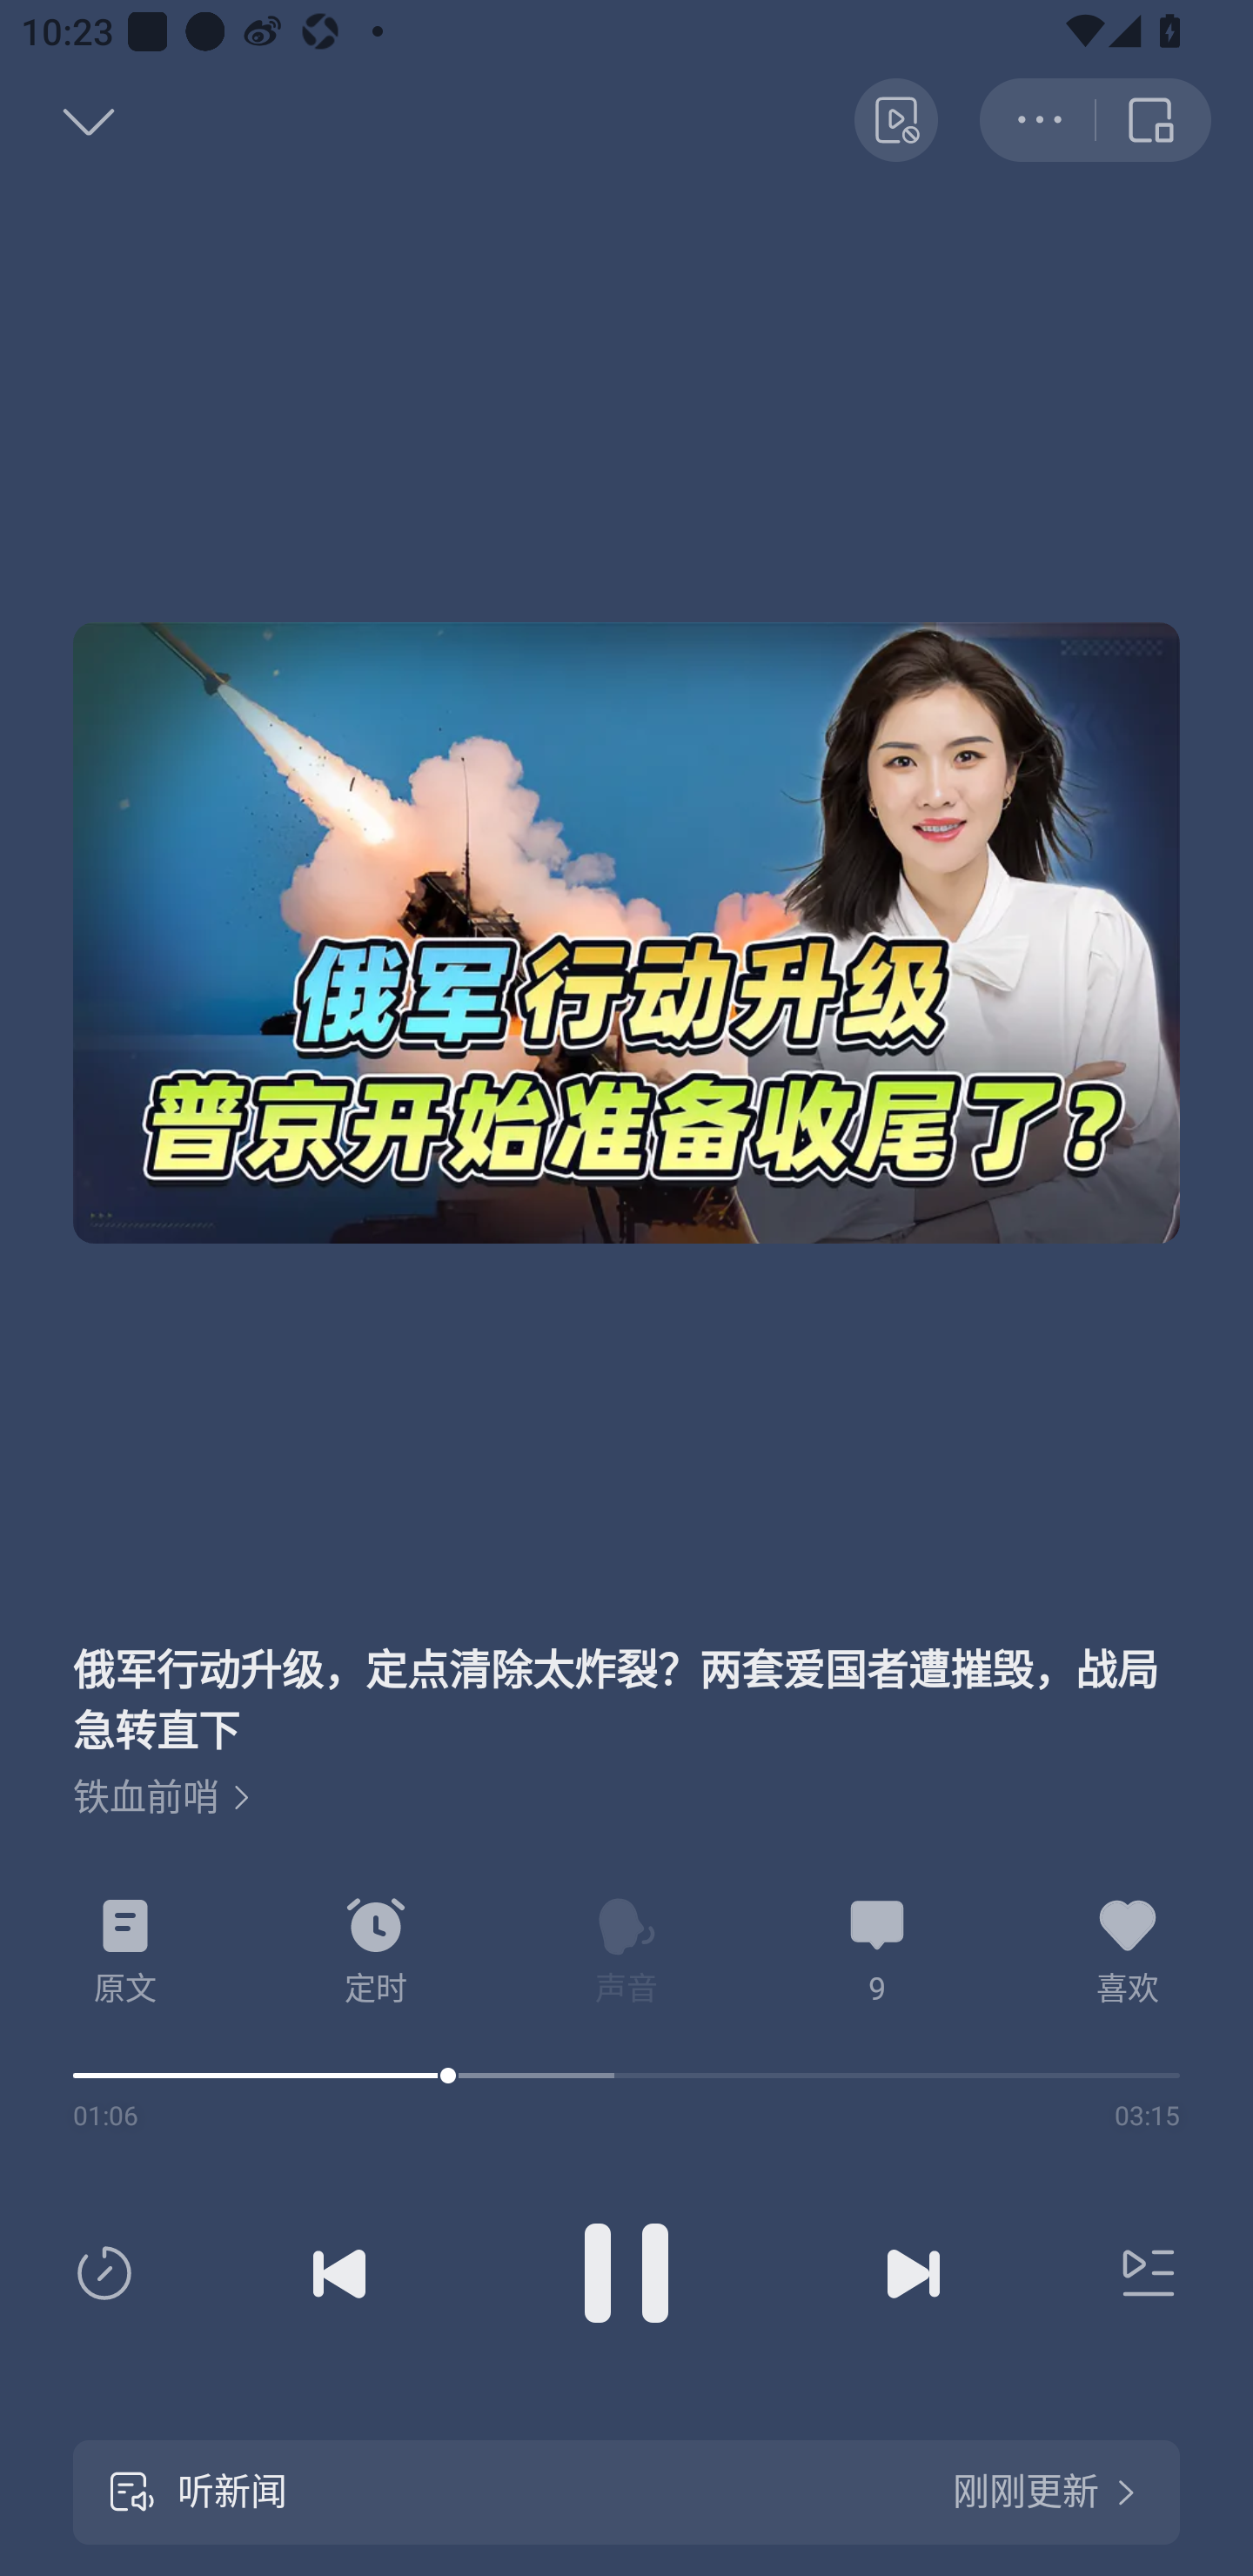 The height and width of the screenshot is (2576, 1253). I want to click on 原文, so click(125, 1952).